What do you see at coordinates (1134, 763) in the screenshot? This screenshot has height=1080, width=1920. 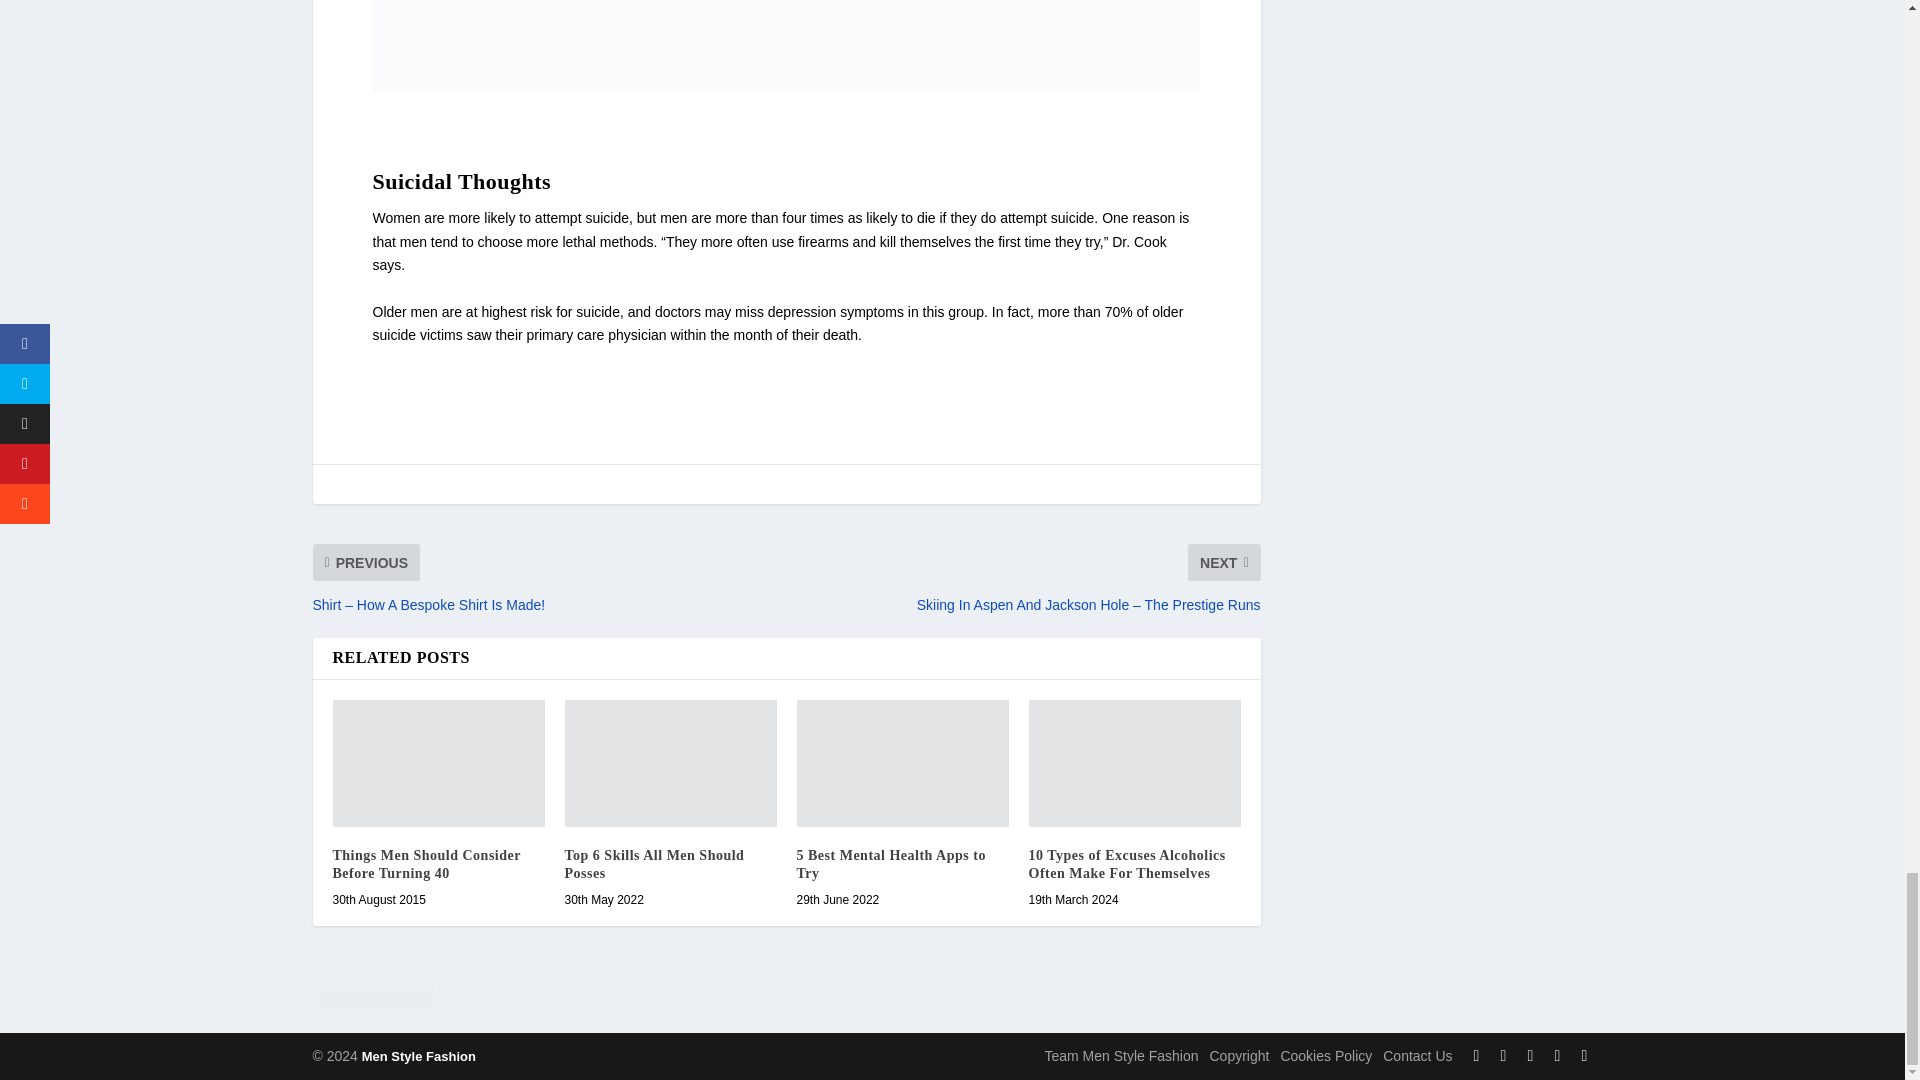 I see `10 Types of Excuses Alcoholics Often Make For Themselves` at bounding box center [1134, 763].